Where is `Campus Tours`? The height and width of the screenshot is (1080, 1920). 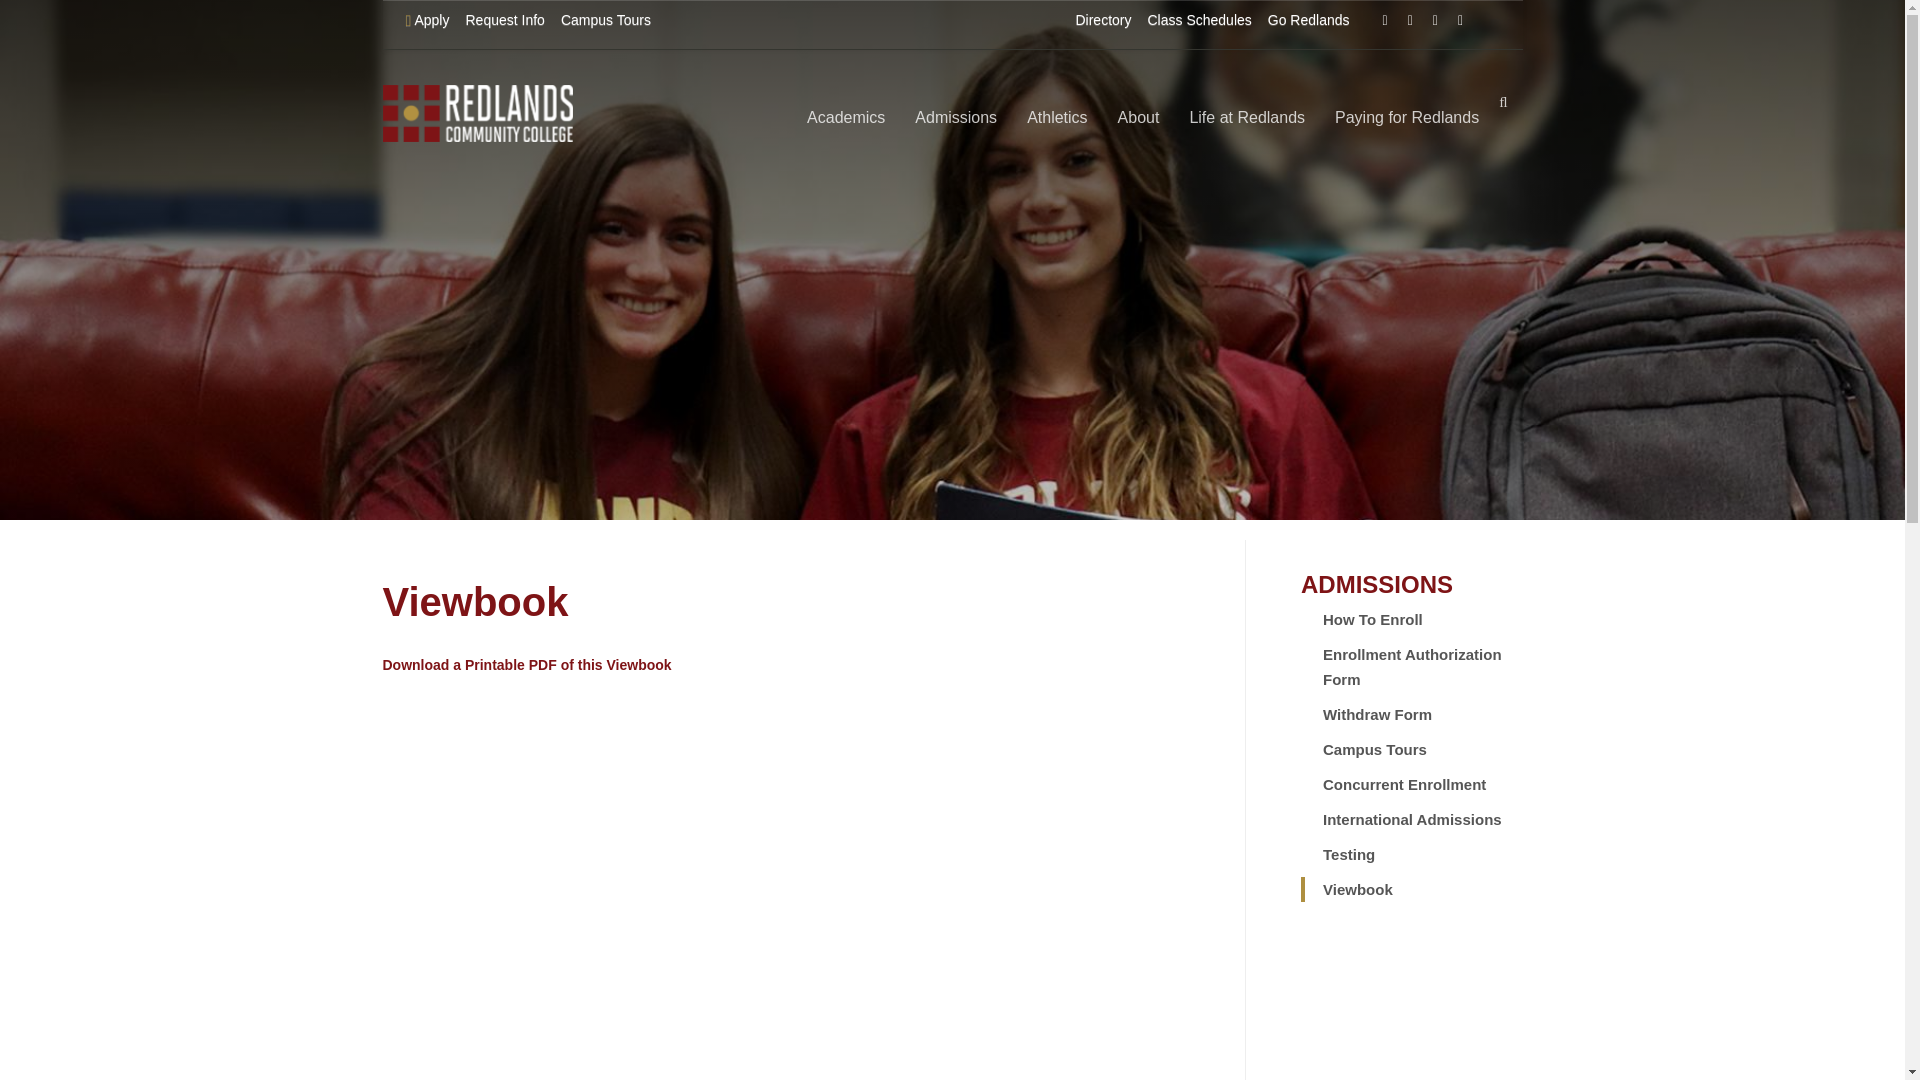 Campus Tours is located at coordinates (605, 20).